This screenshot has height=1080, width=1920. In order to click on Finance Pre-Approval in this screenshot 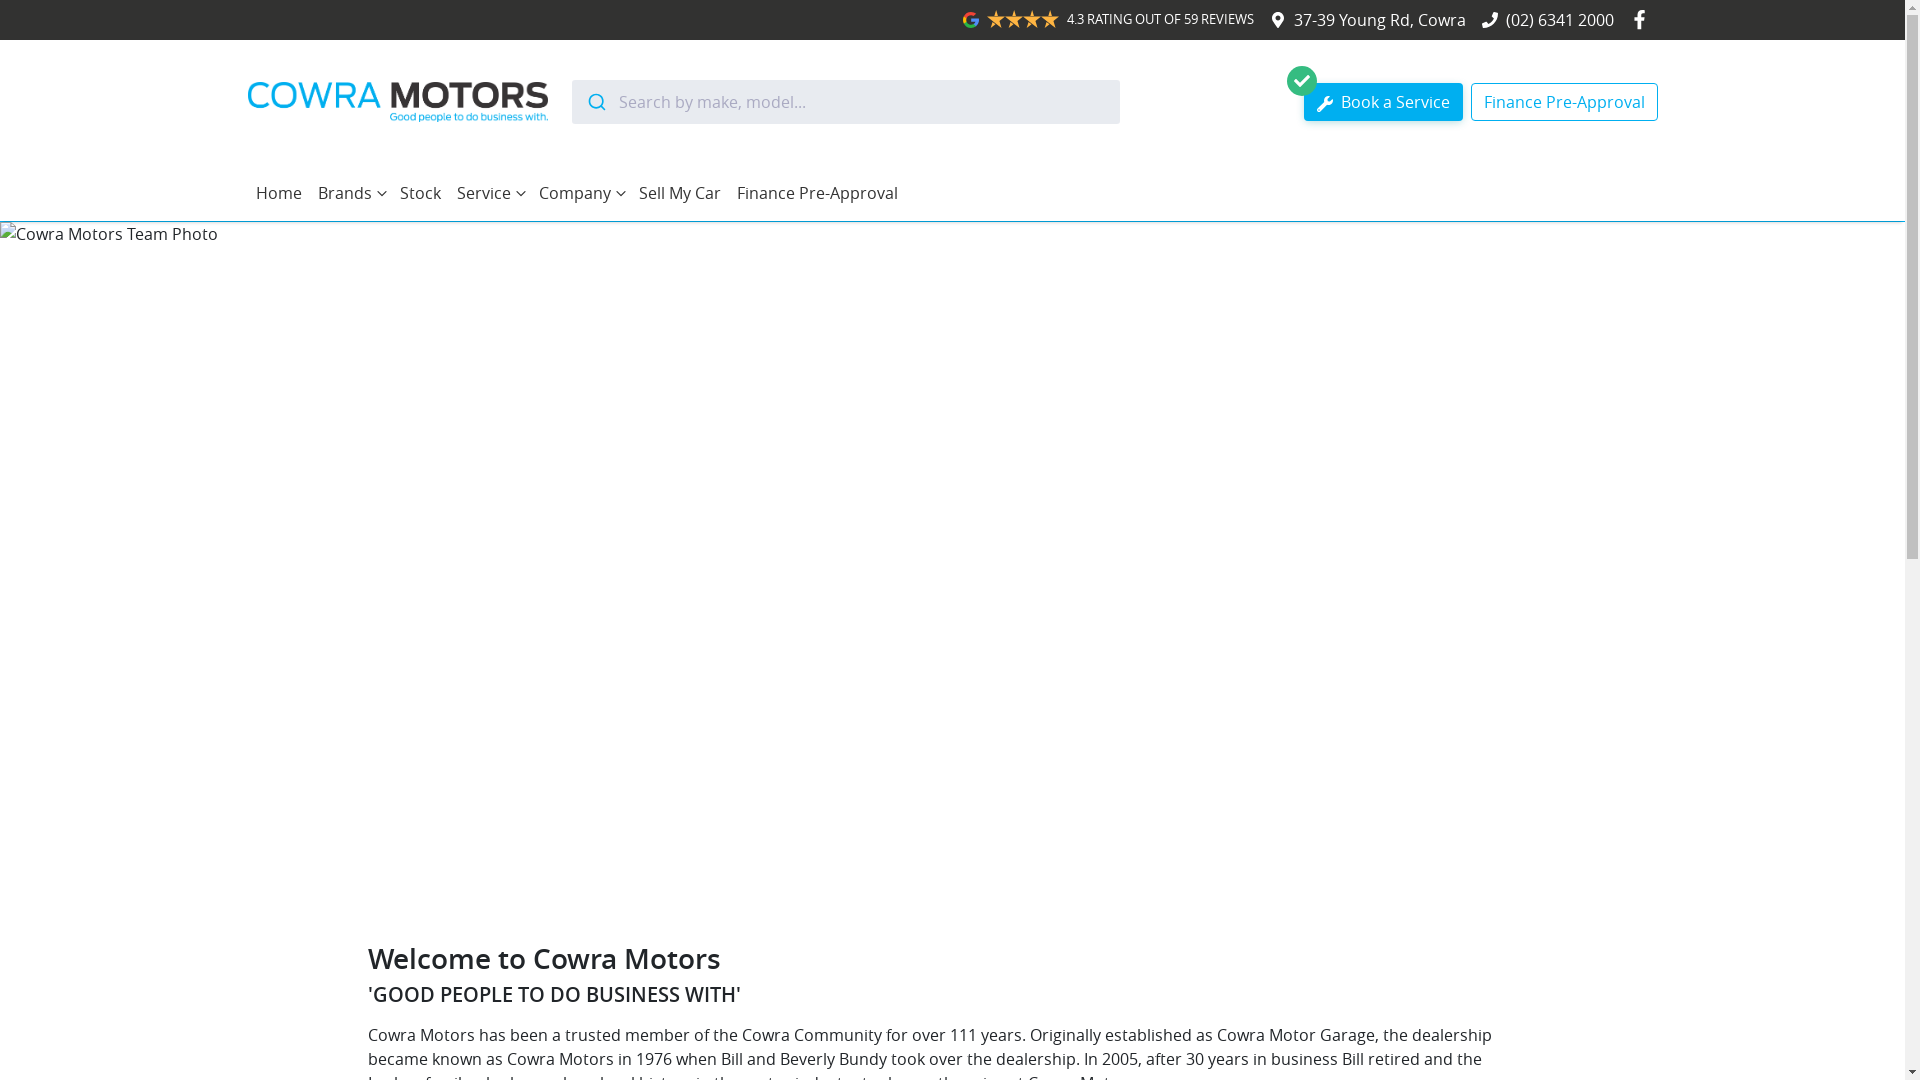, I will do `click(1564, 102)`.